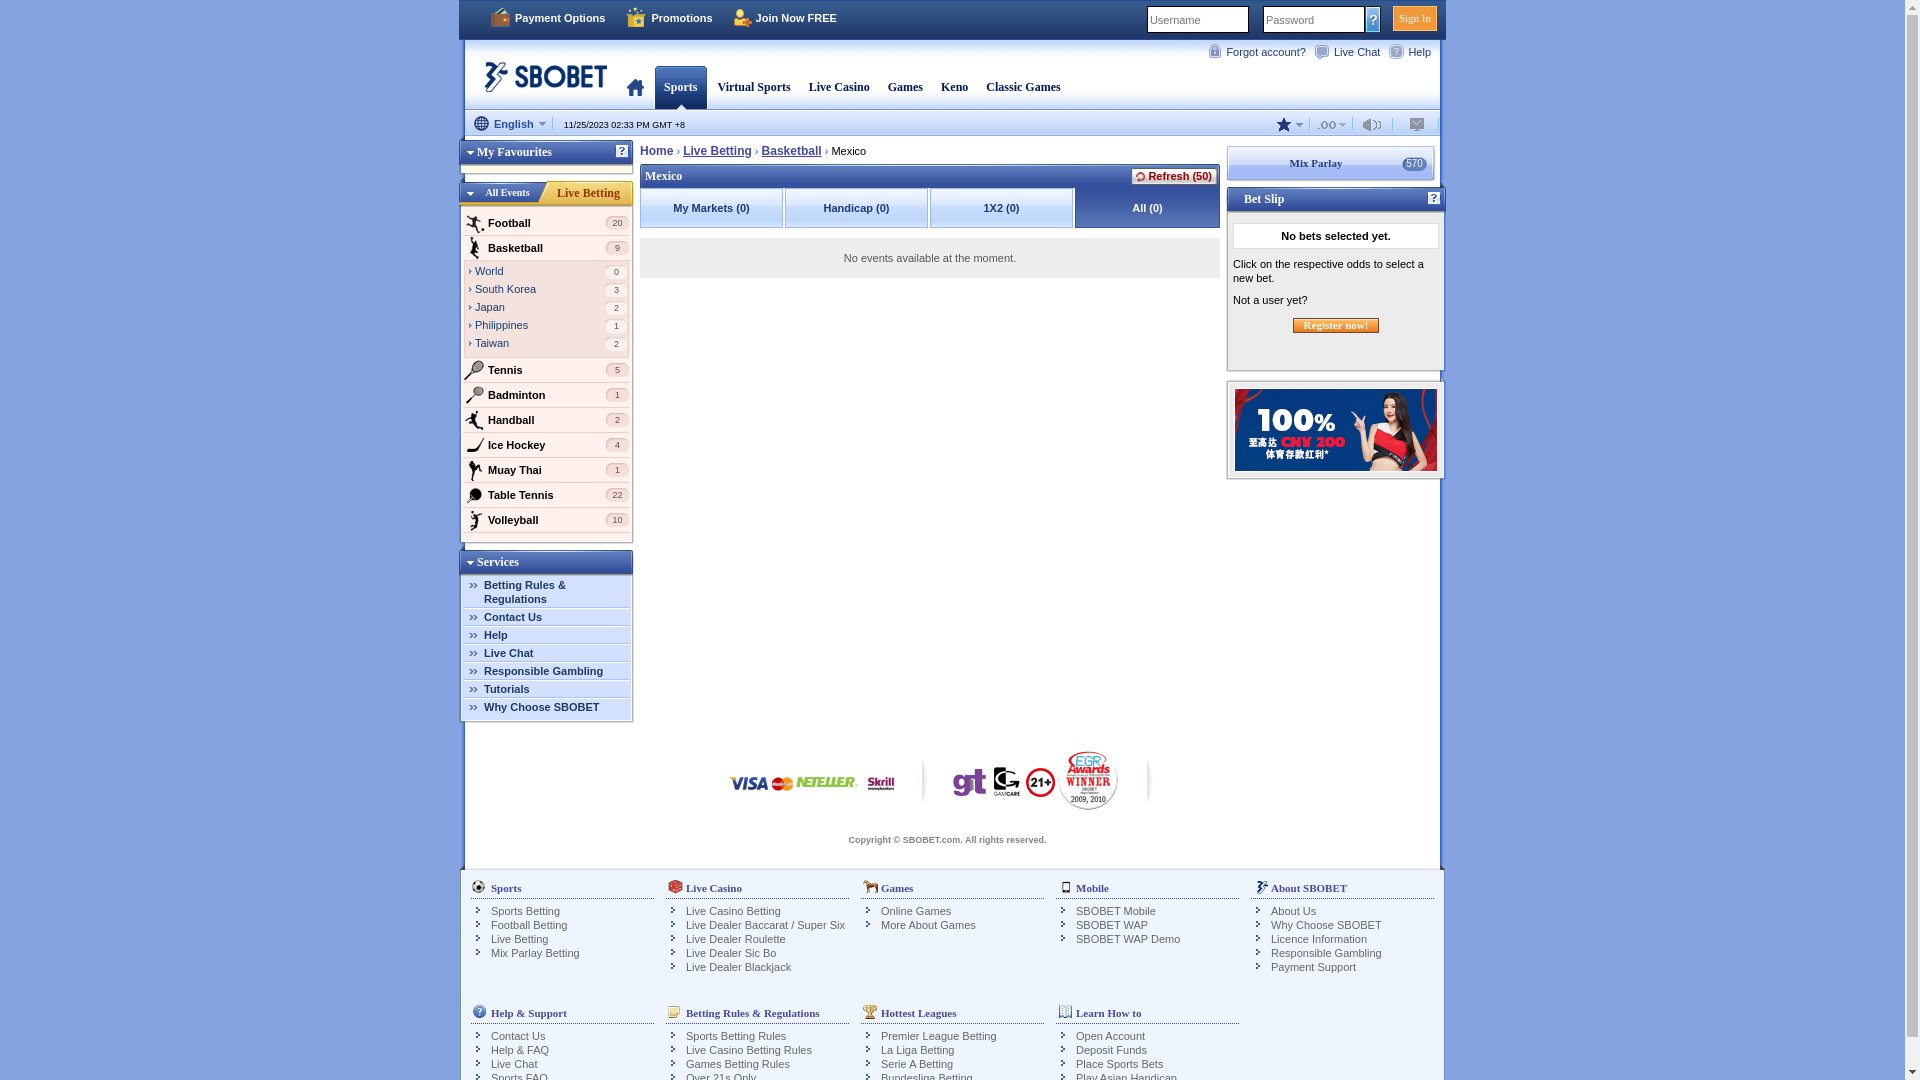 This screenshot has width=1920, height=1080. I want to click on Home, so click(636, 87).